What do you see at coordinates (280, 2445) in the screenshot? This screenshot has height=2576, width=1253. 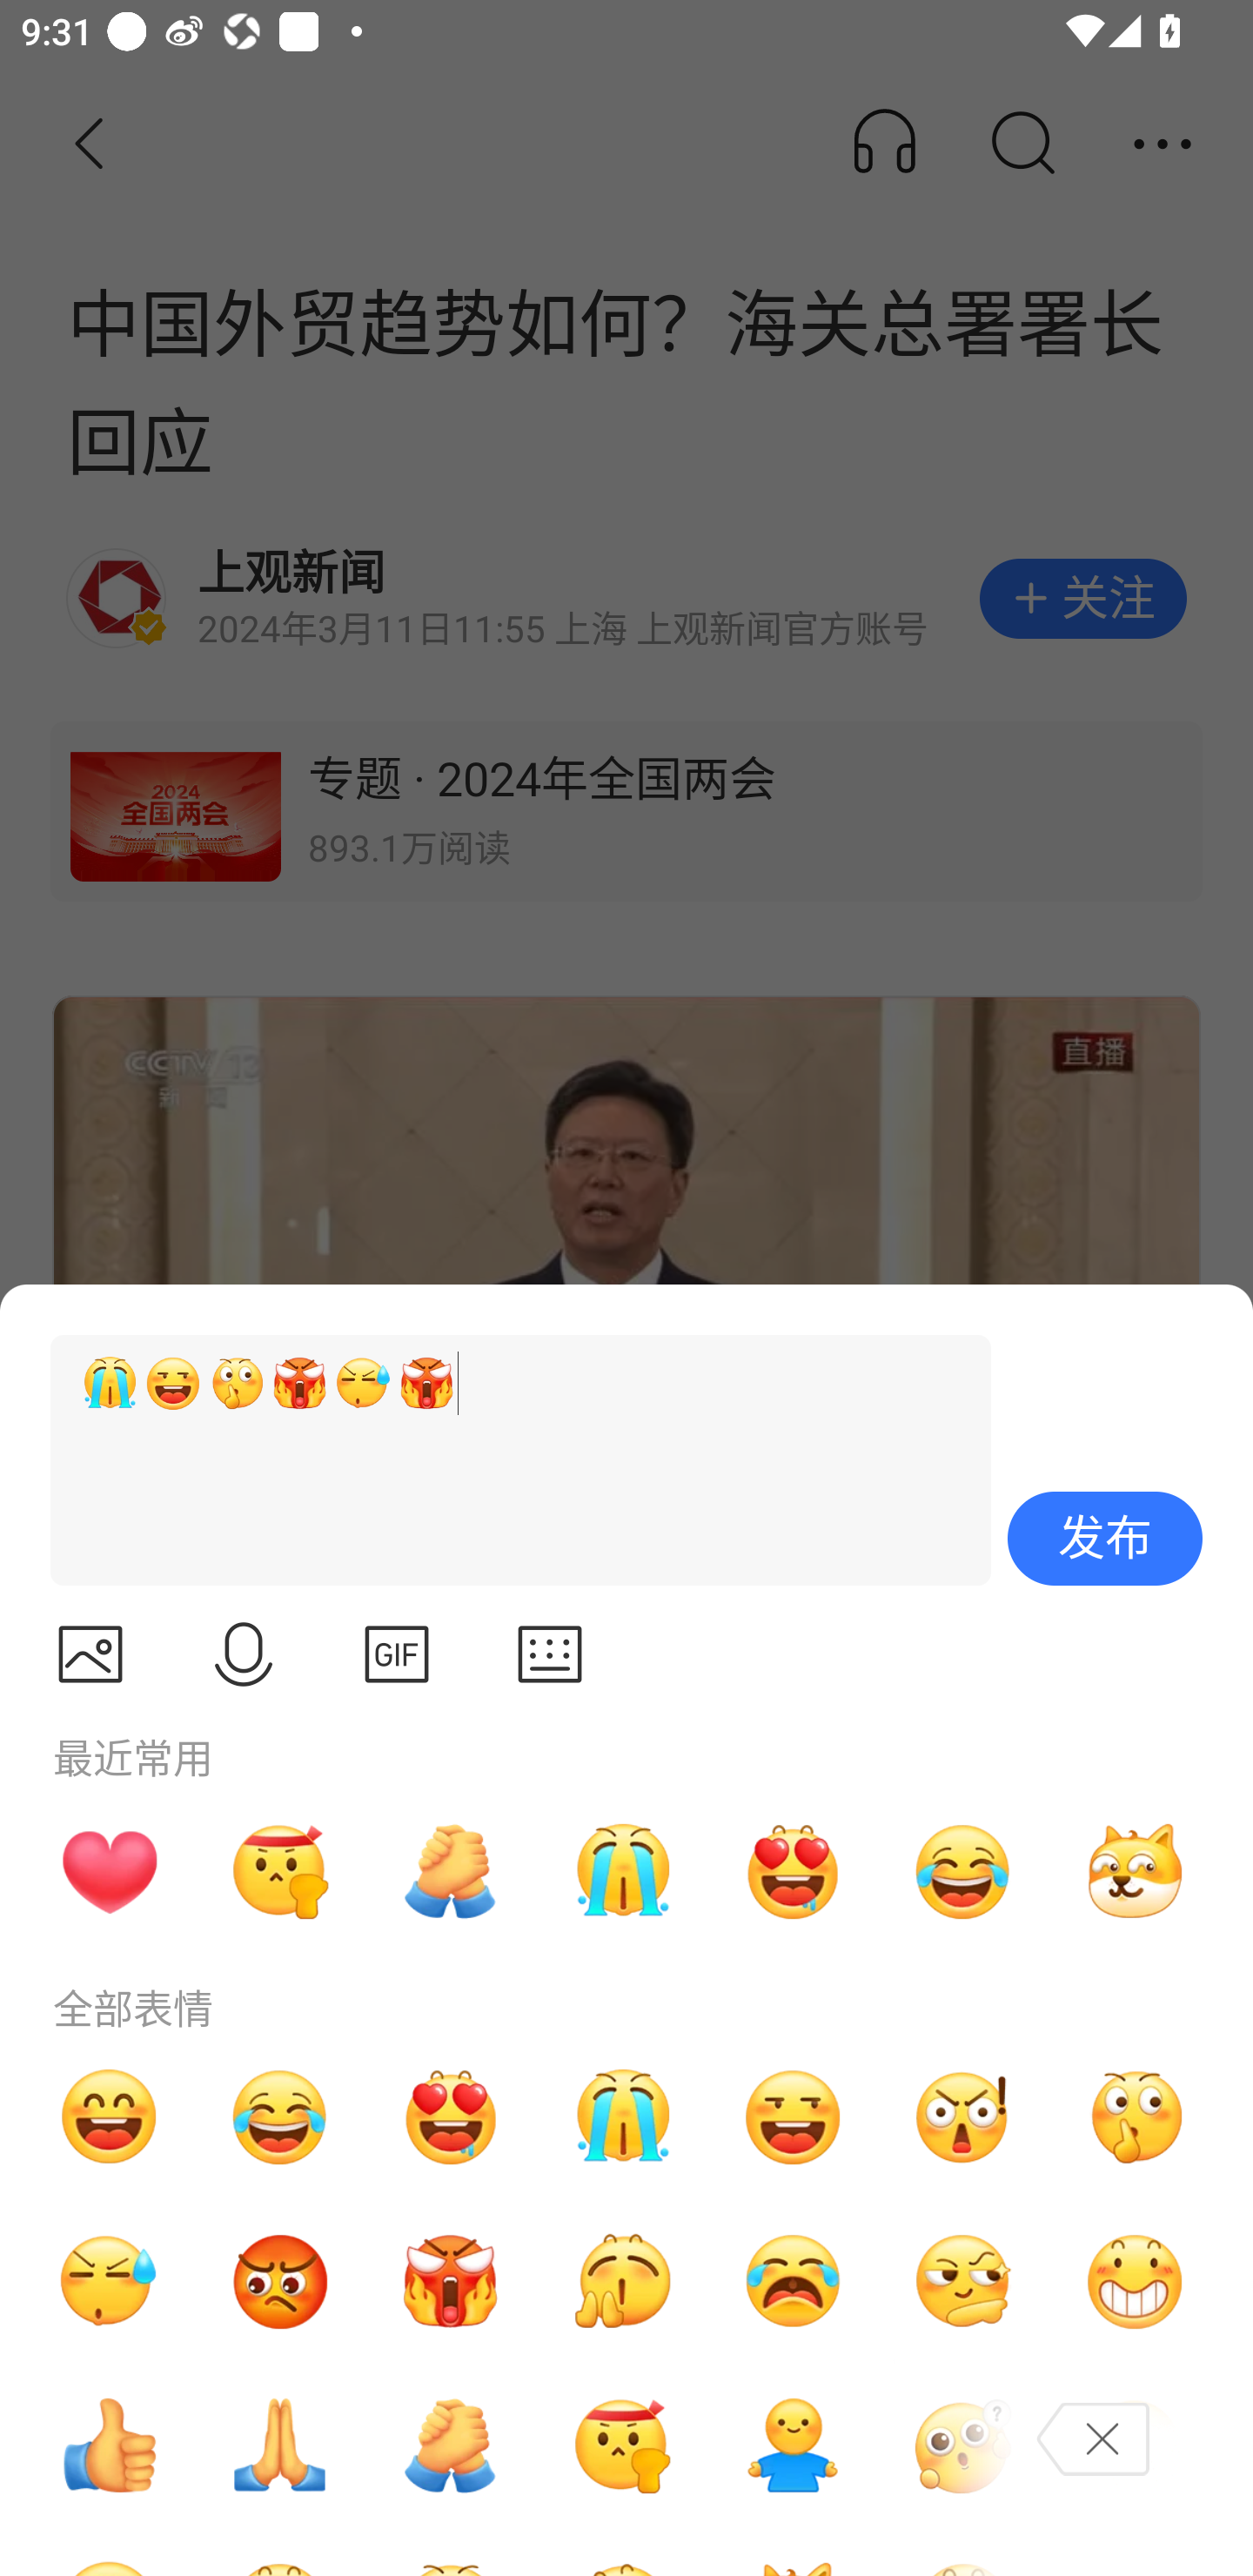 I see `缅怀` at bounding box center [280, 2445].